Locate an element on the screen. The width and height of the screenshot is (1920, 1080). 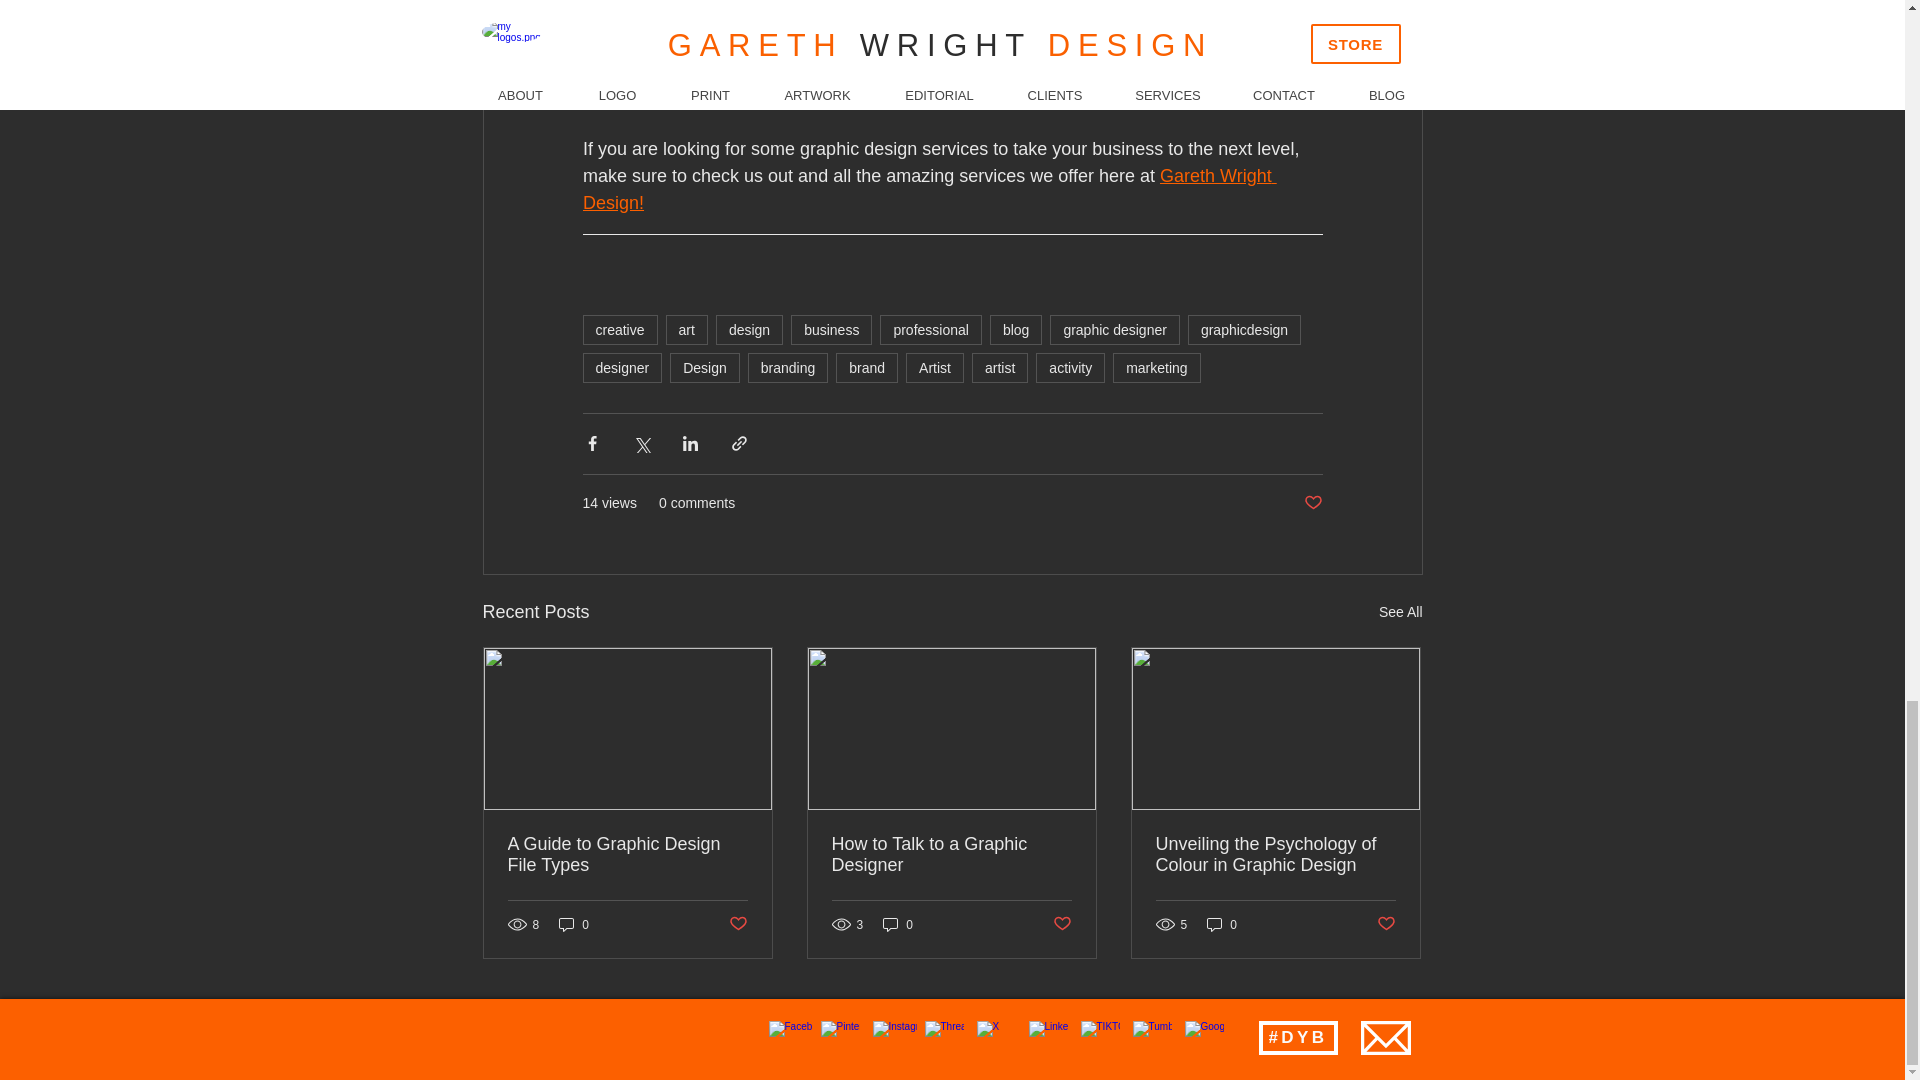
designer is located at coordinates (622, 368).